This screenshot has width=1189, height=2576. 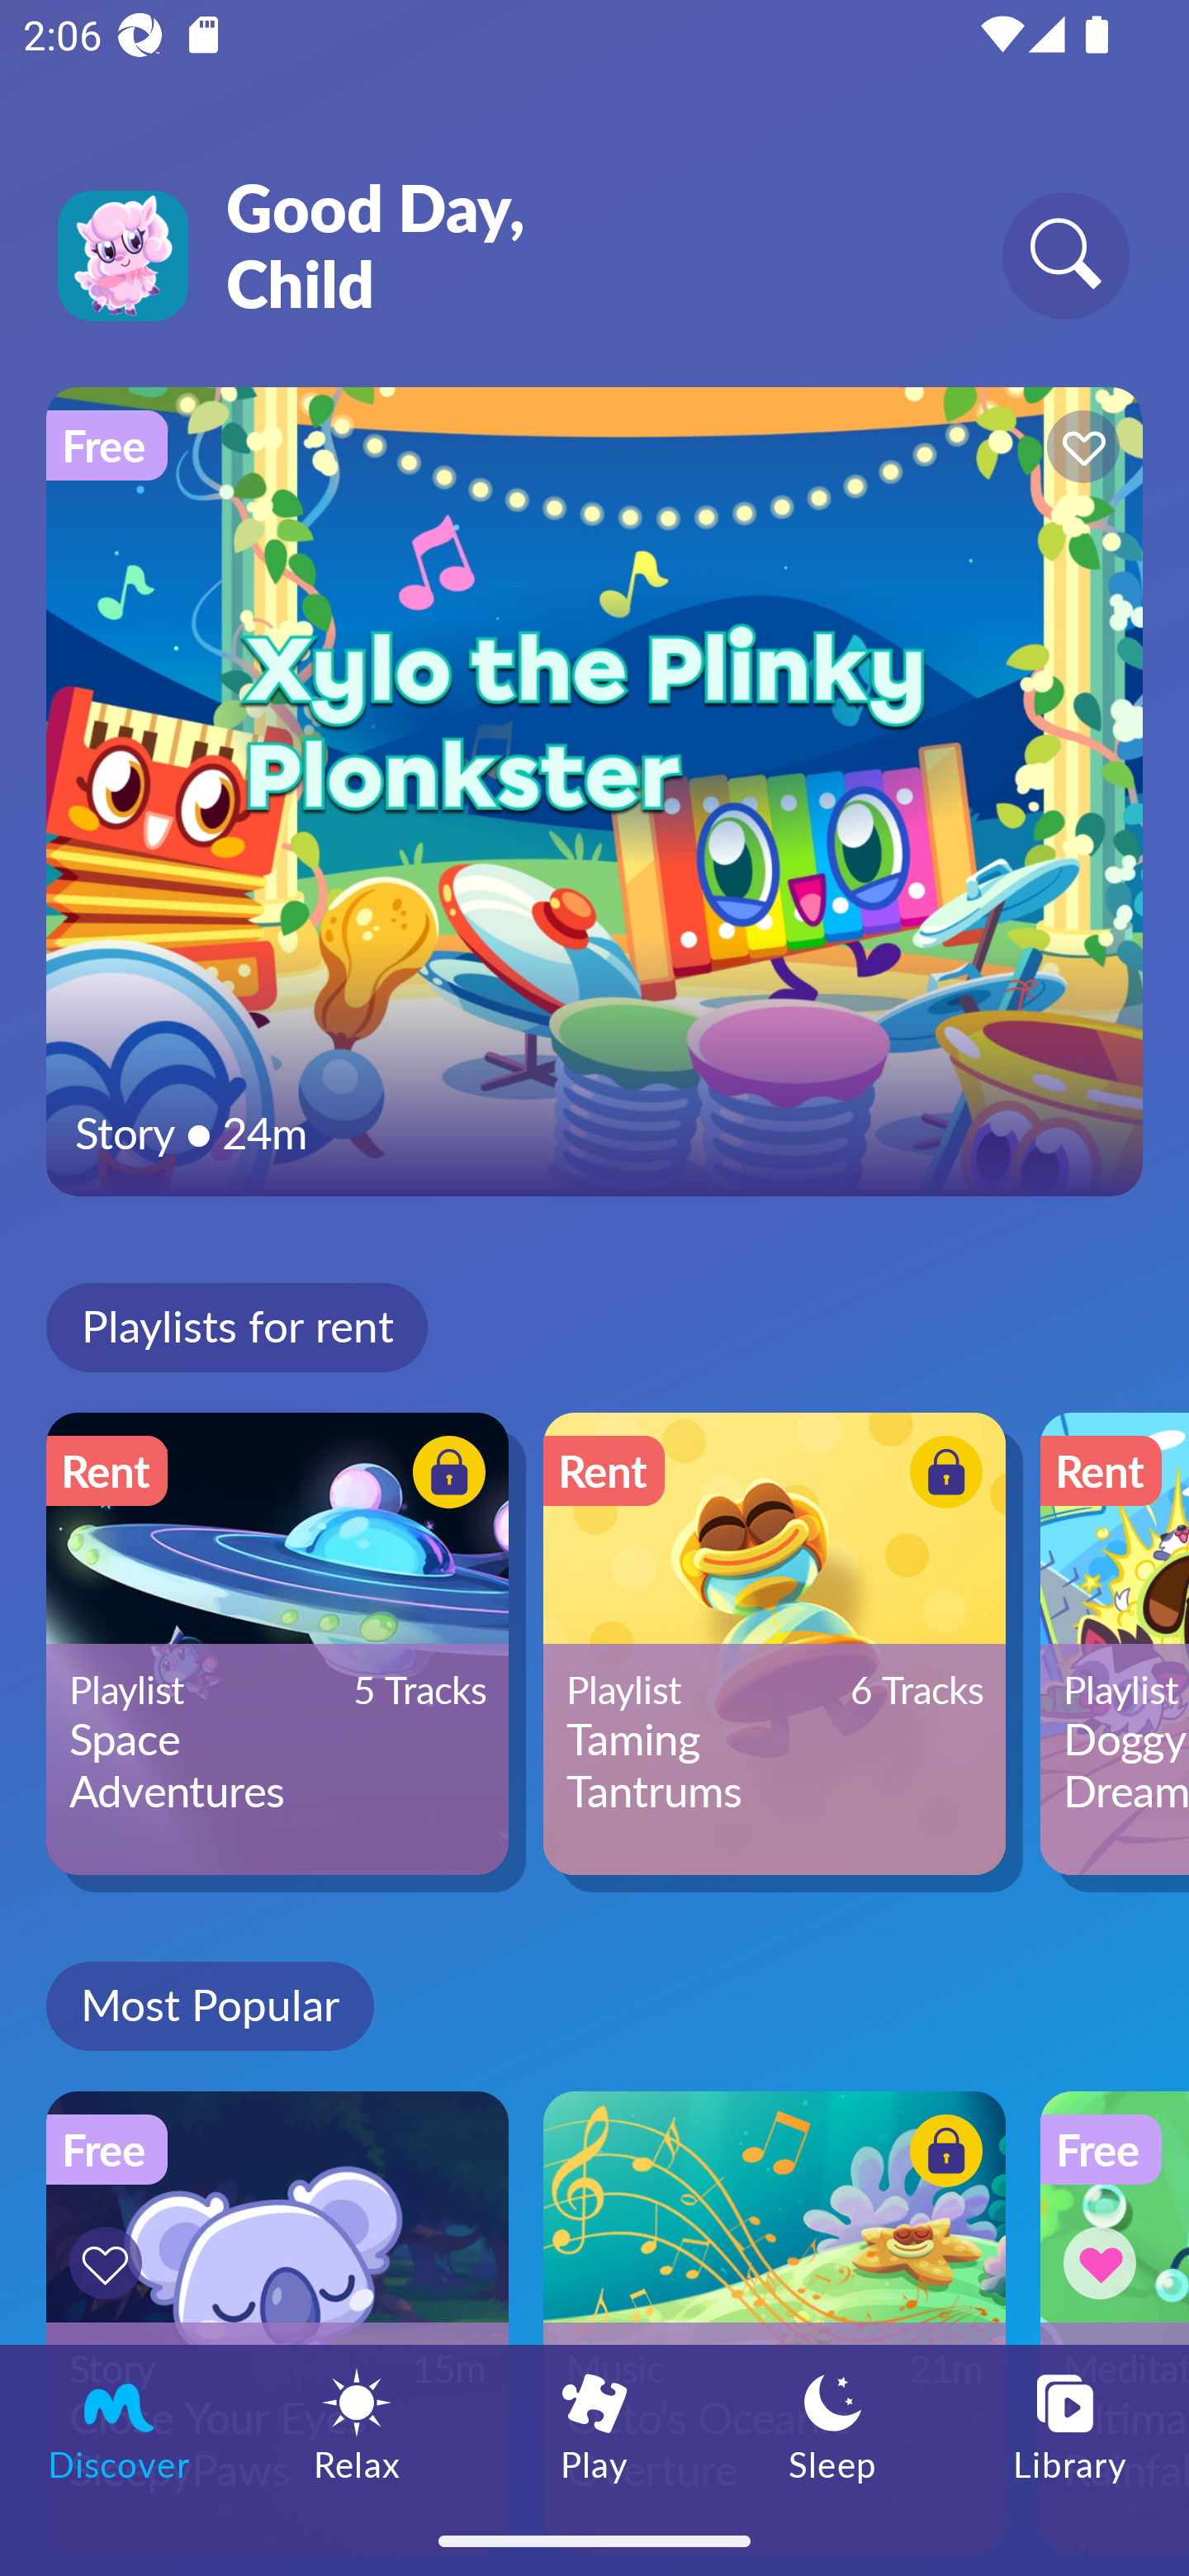 I want to click on Library, so click(x=1070, y=2425).